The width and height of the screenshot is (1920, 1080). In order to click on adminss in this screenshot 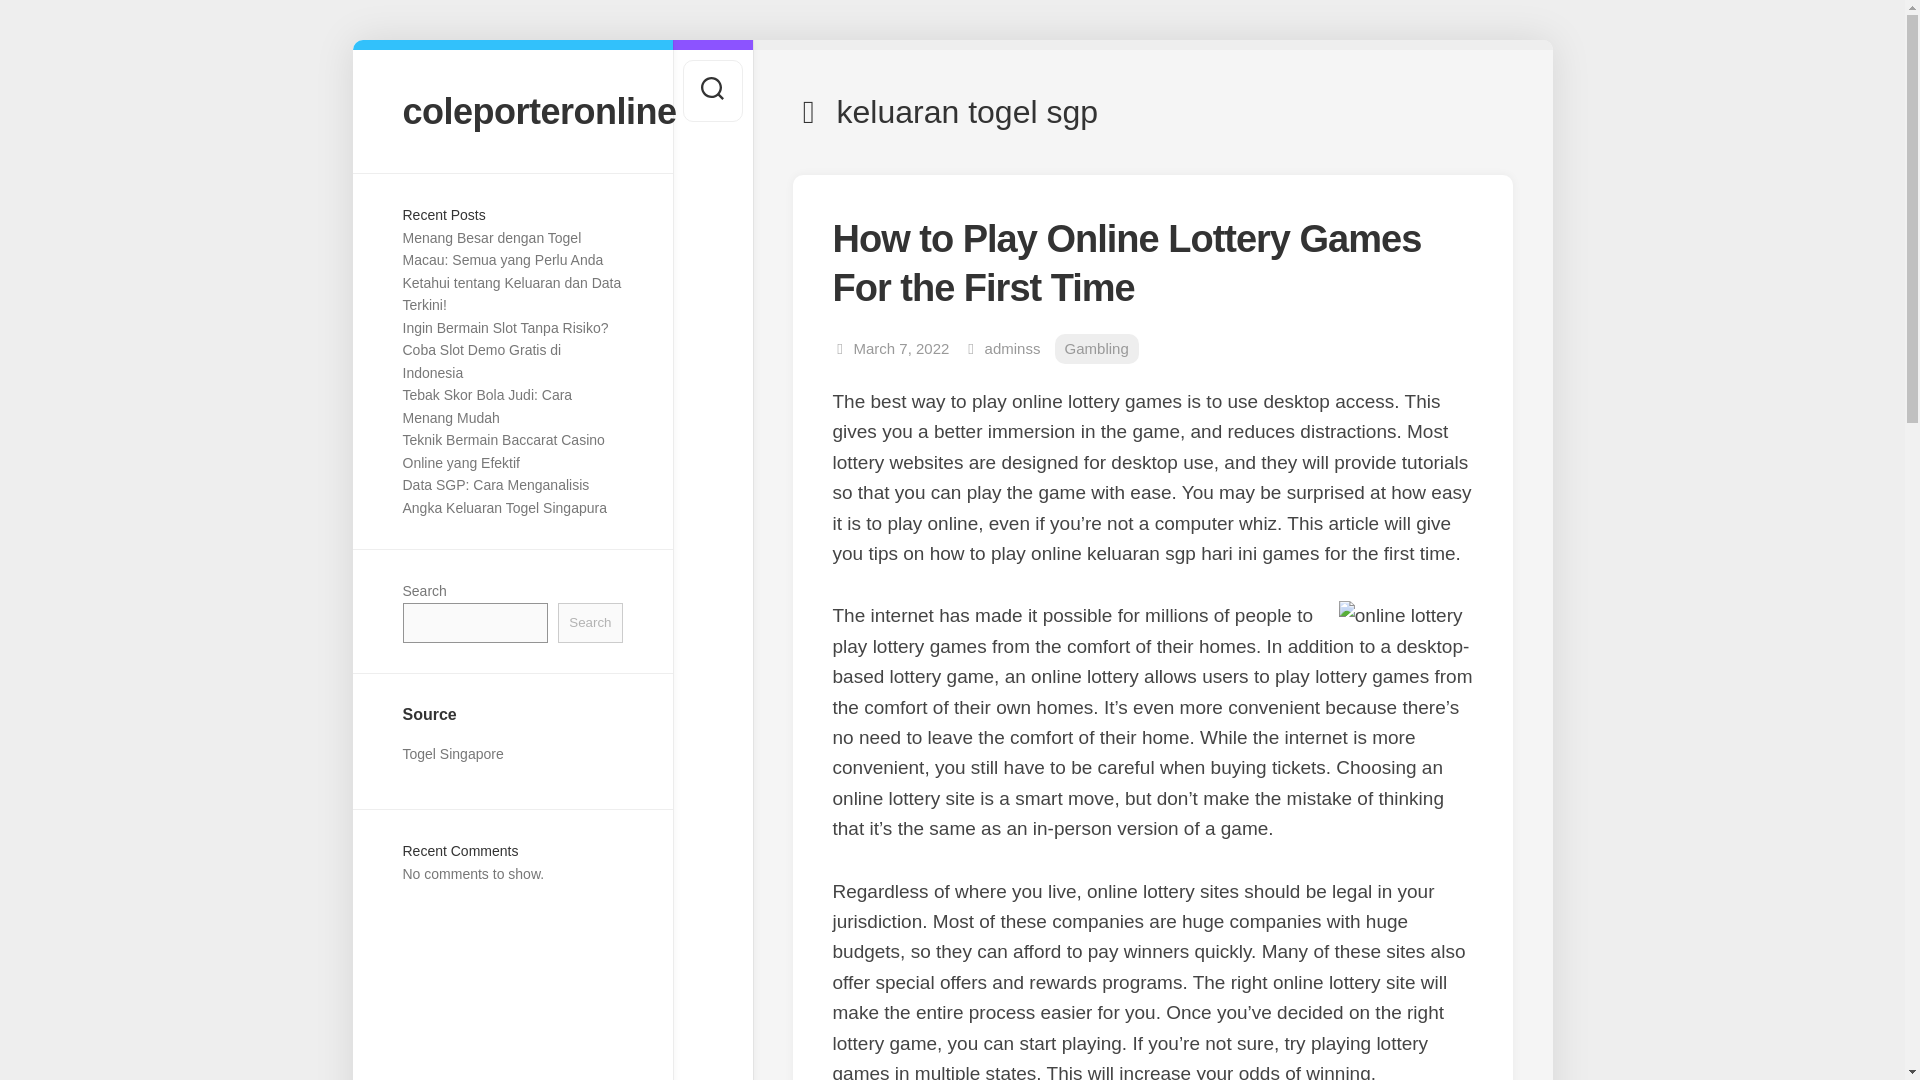, I will do `click(1012, 348)`.